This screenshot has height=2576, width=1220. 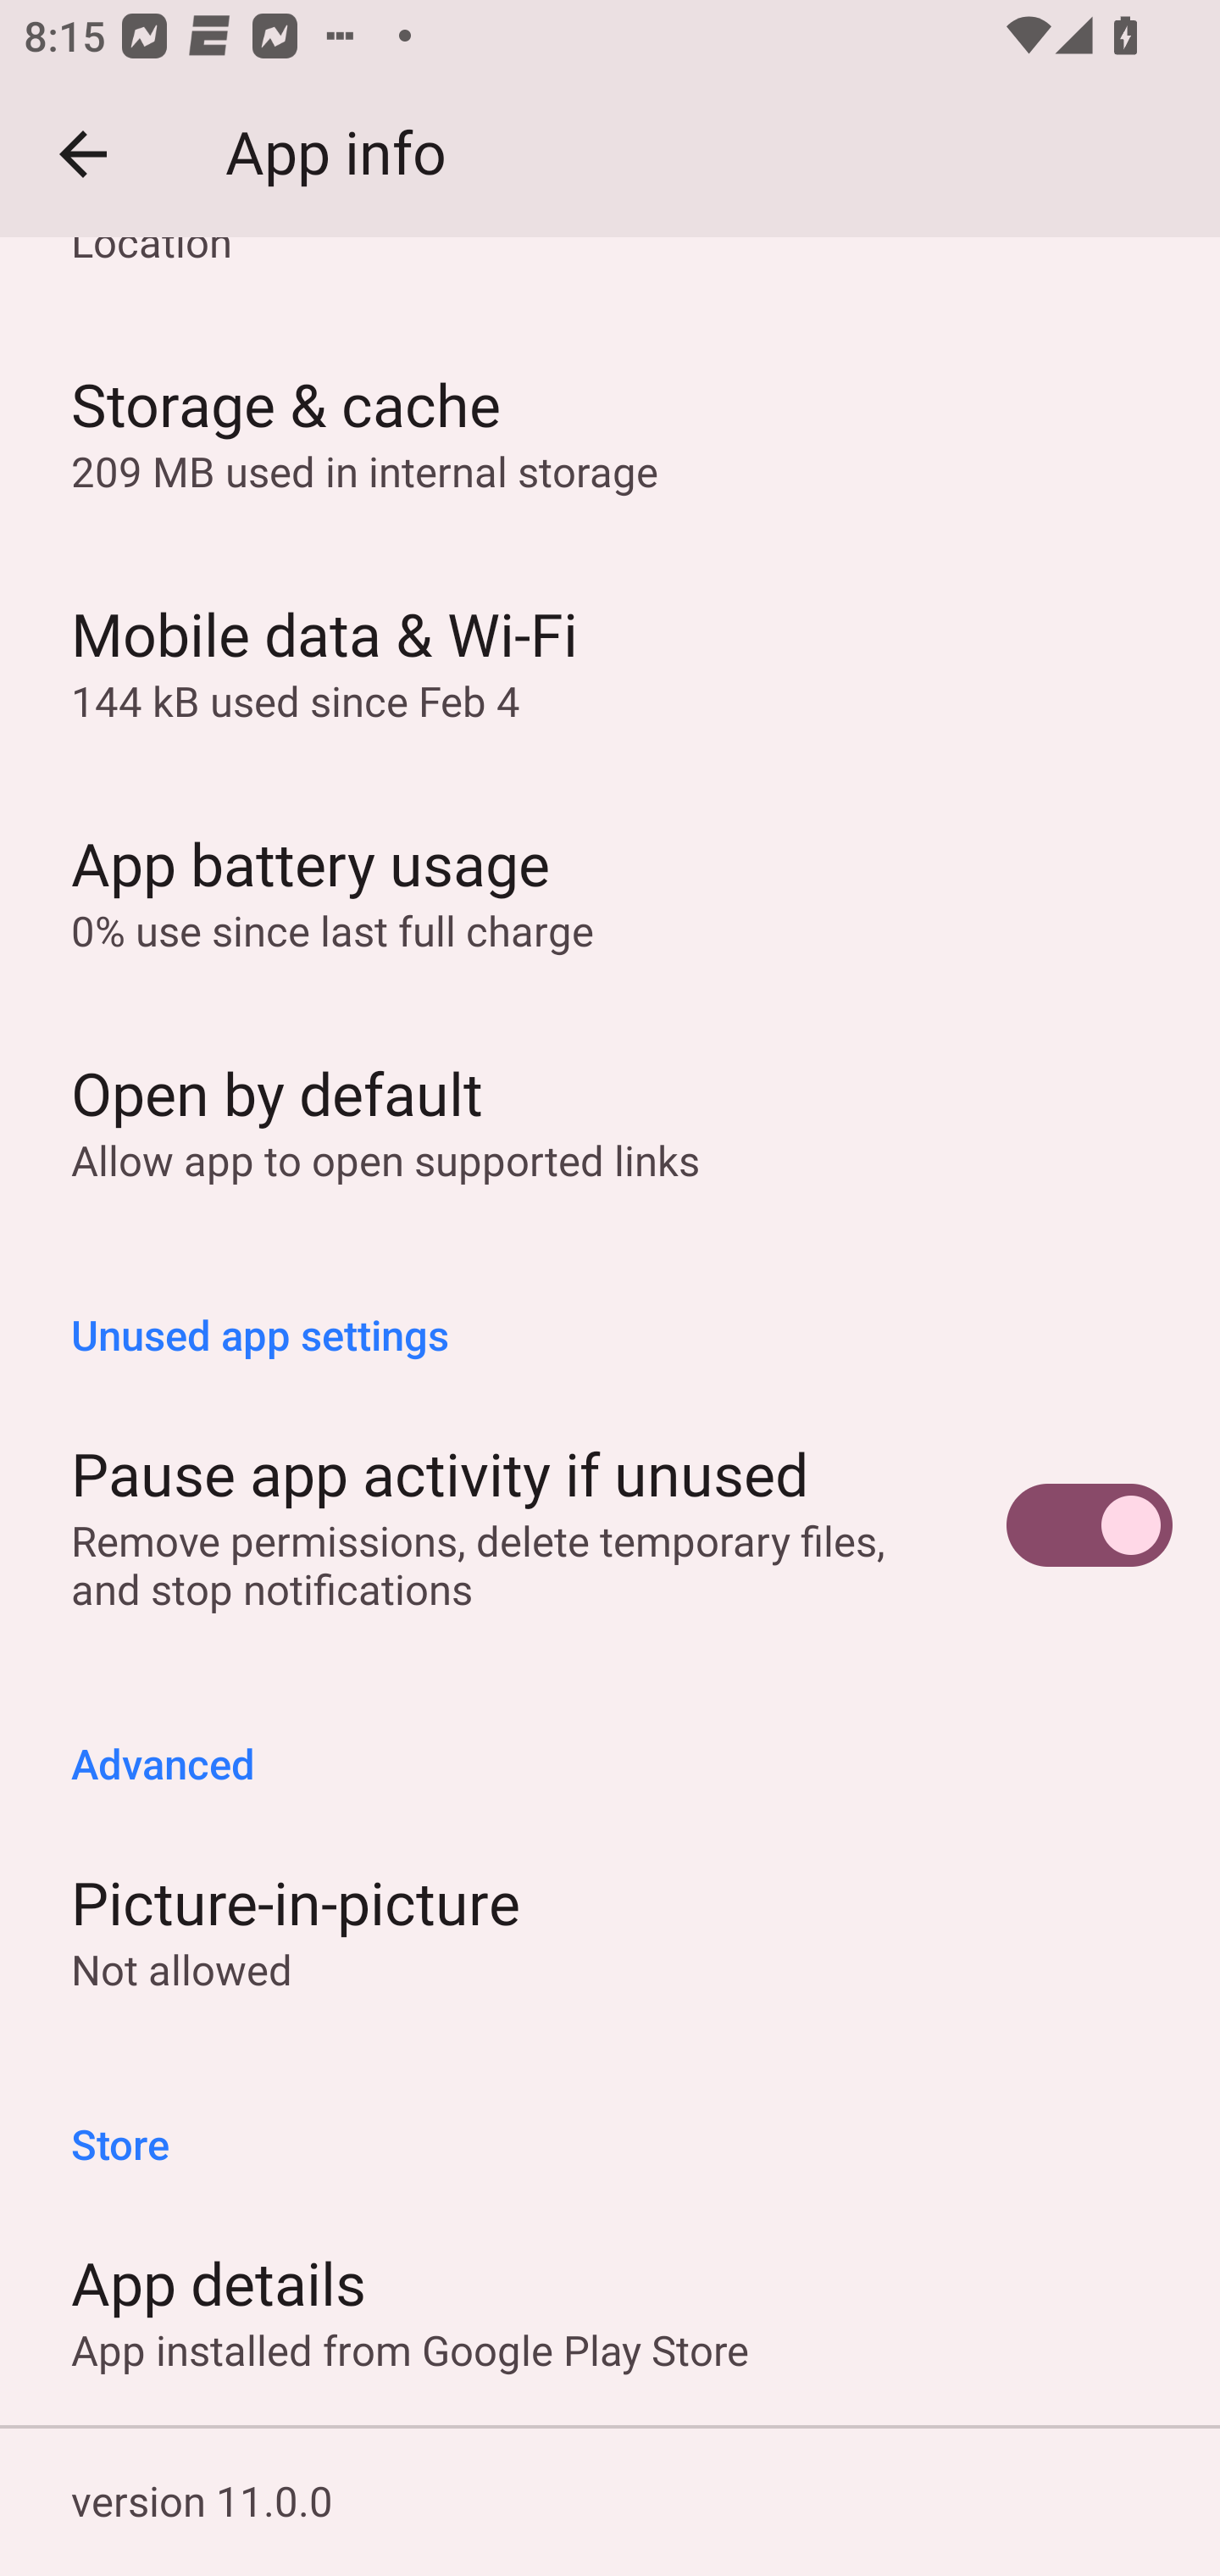 I want to click on App battery usage 0% use since last full charge, so click(x=610, y=890).